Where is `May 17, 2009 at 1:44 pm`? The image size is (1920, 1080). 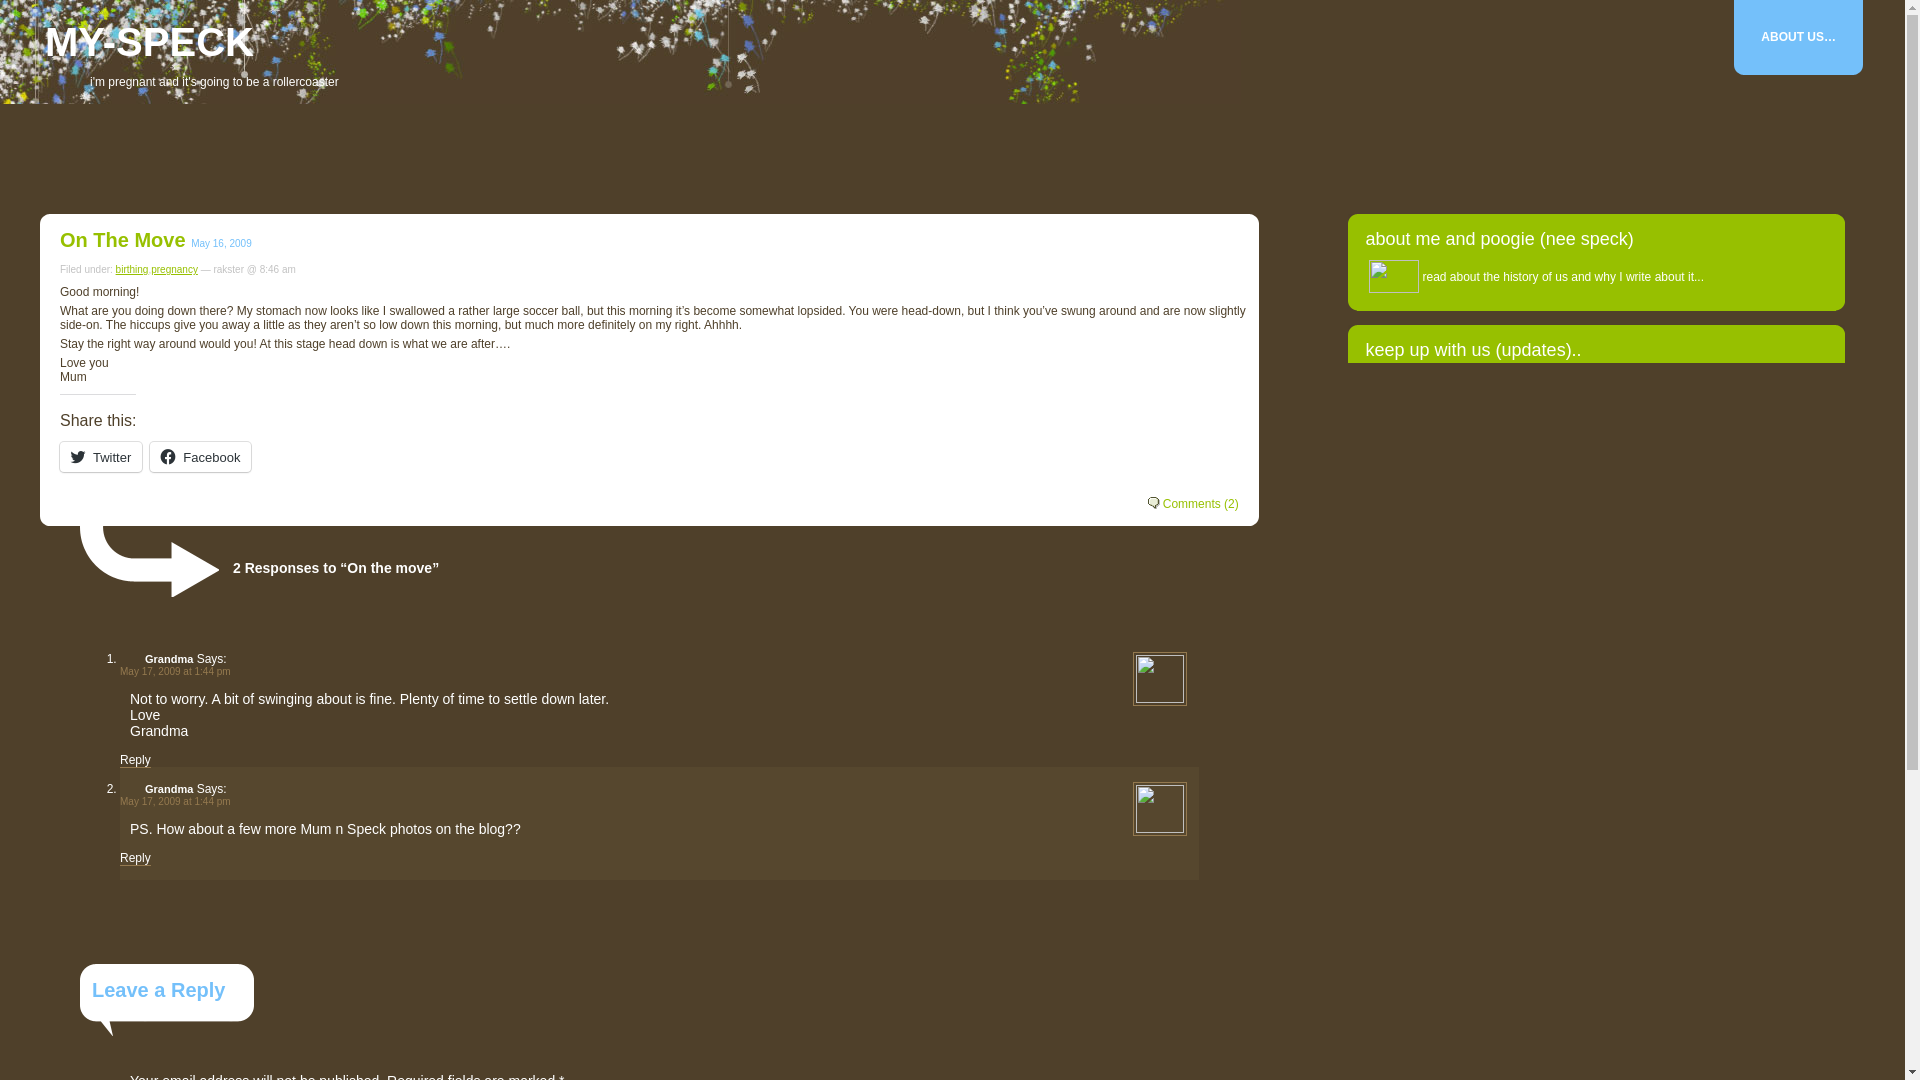 May 17, 2009 at 1:44 pm is located at coordinates (174, 800).